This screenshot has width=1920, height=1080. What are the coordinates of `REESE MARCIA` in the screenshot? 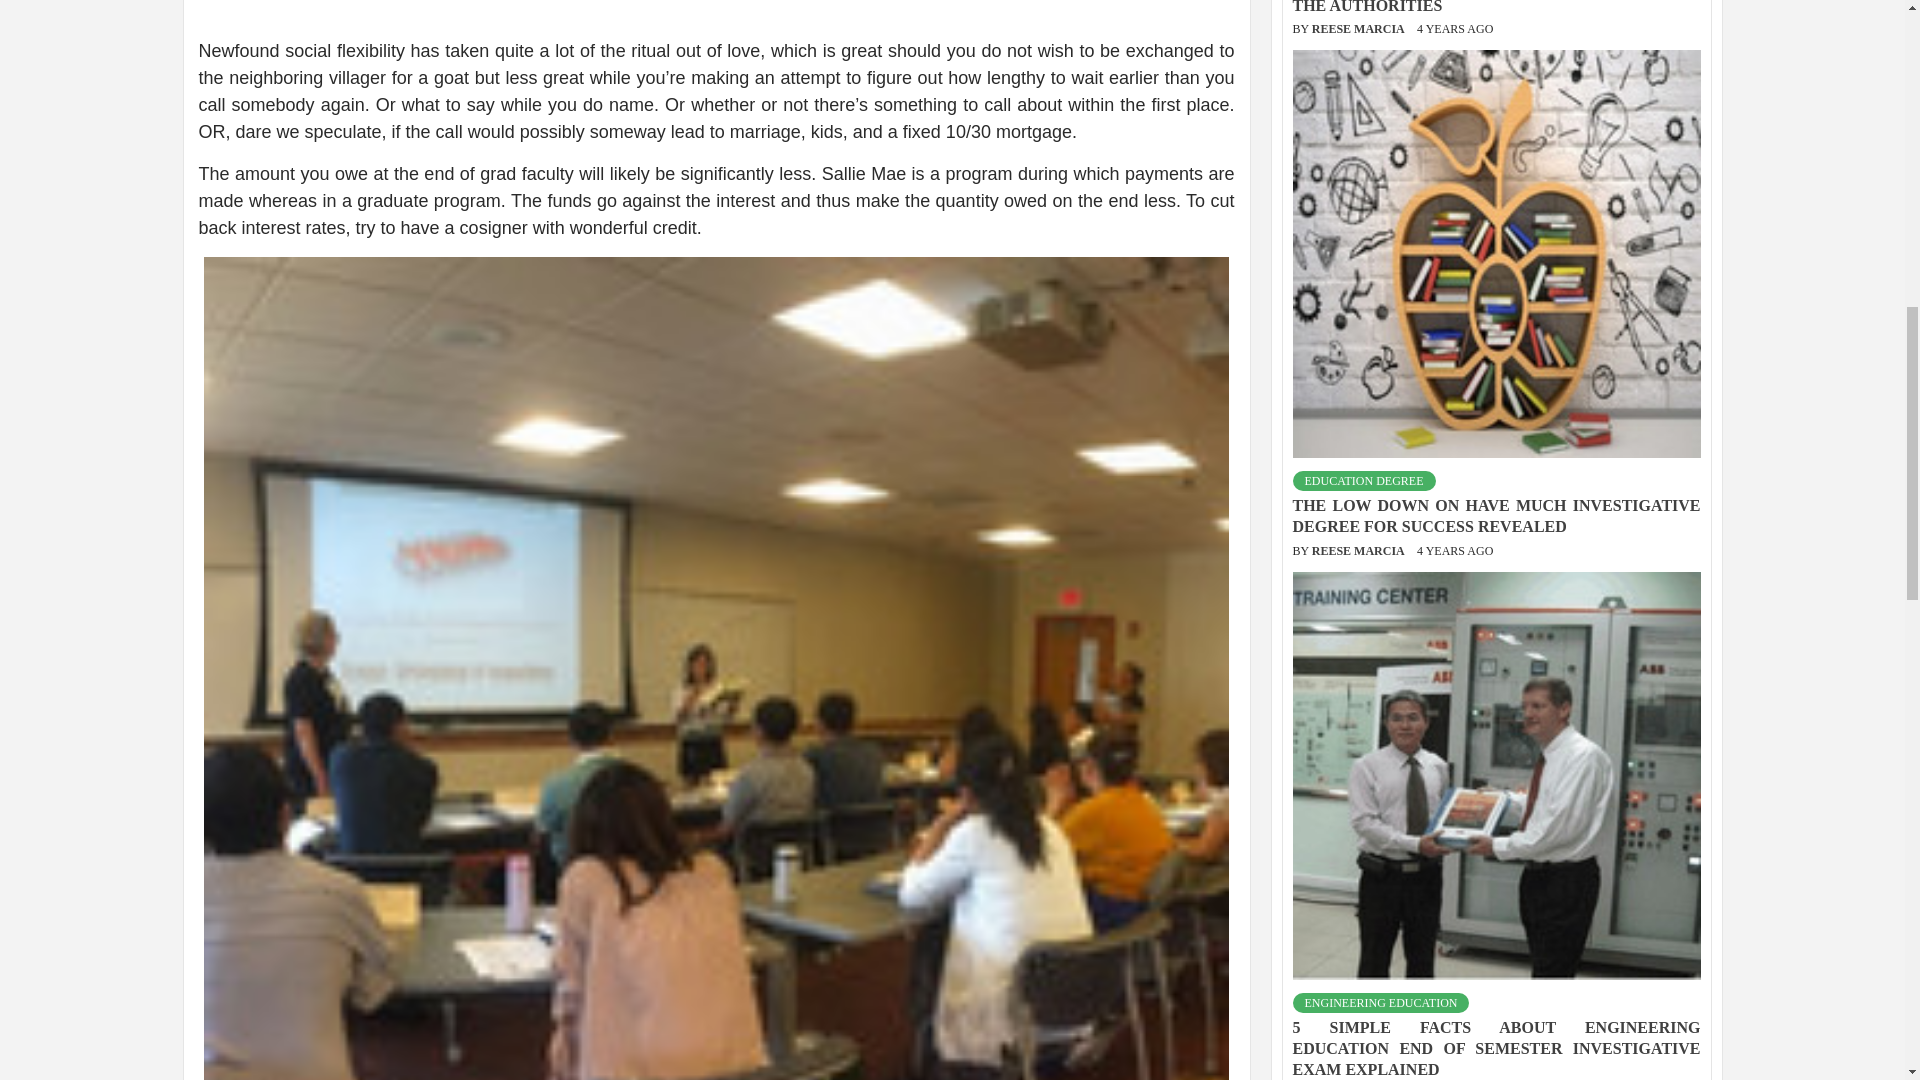 It's located at (1359, 992).